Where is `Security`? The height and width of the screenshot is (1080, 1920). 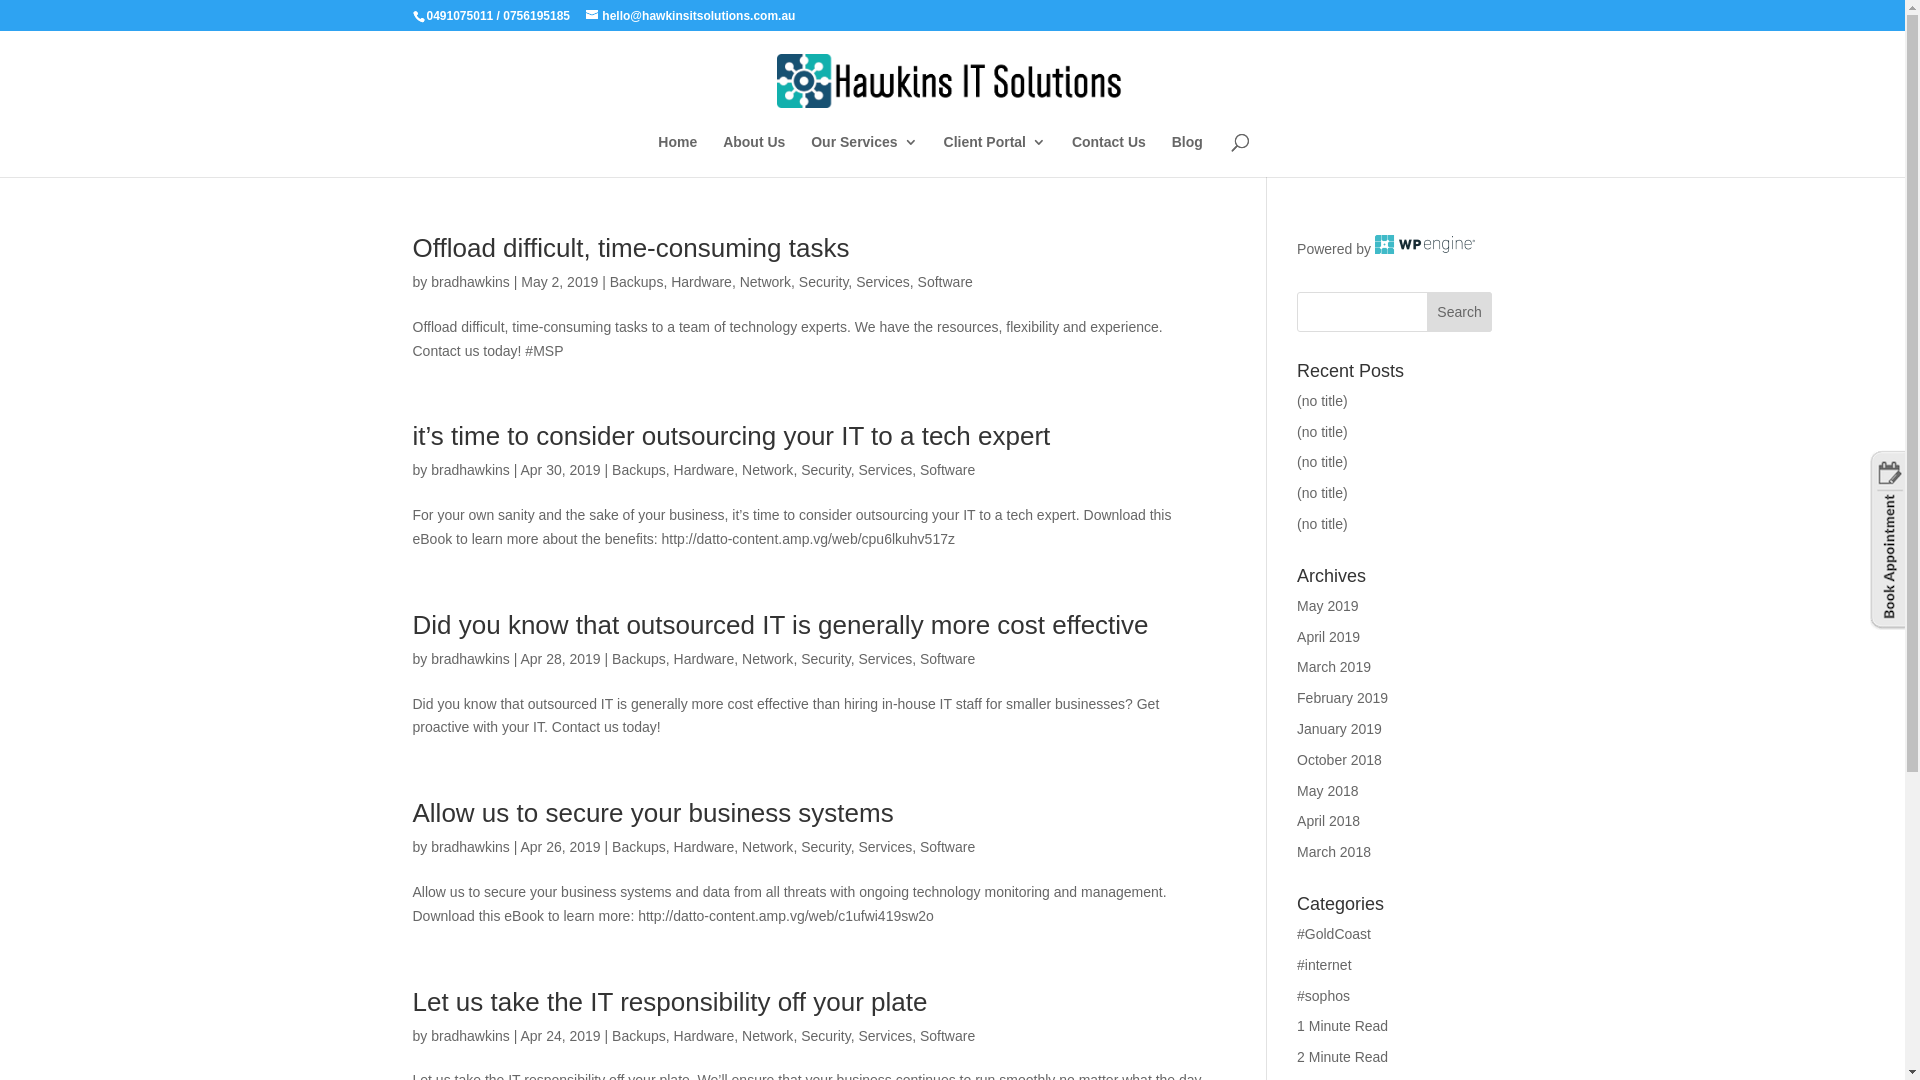 Security is located at coordinates (826, 1036).